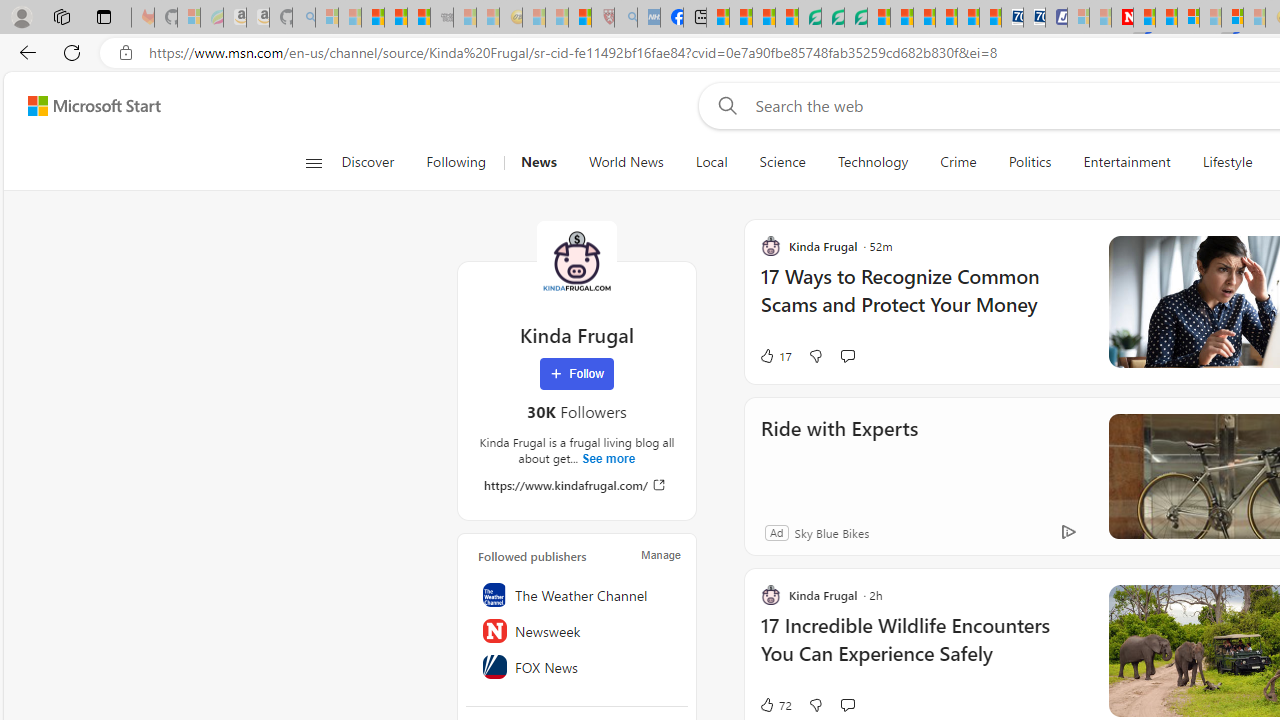 The height and width of the screenshot is (720, 1280). What do you see at coordinates (580, 18) in the screenshot?
I see `Local - MSN` at bounding box center [580, 18].